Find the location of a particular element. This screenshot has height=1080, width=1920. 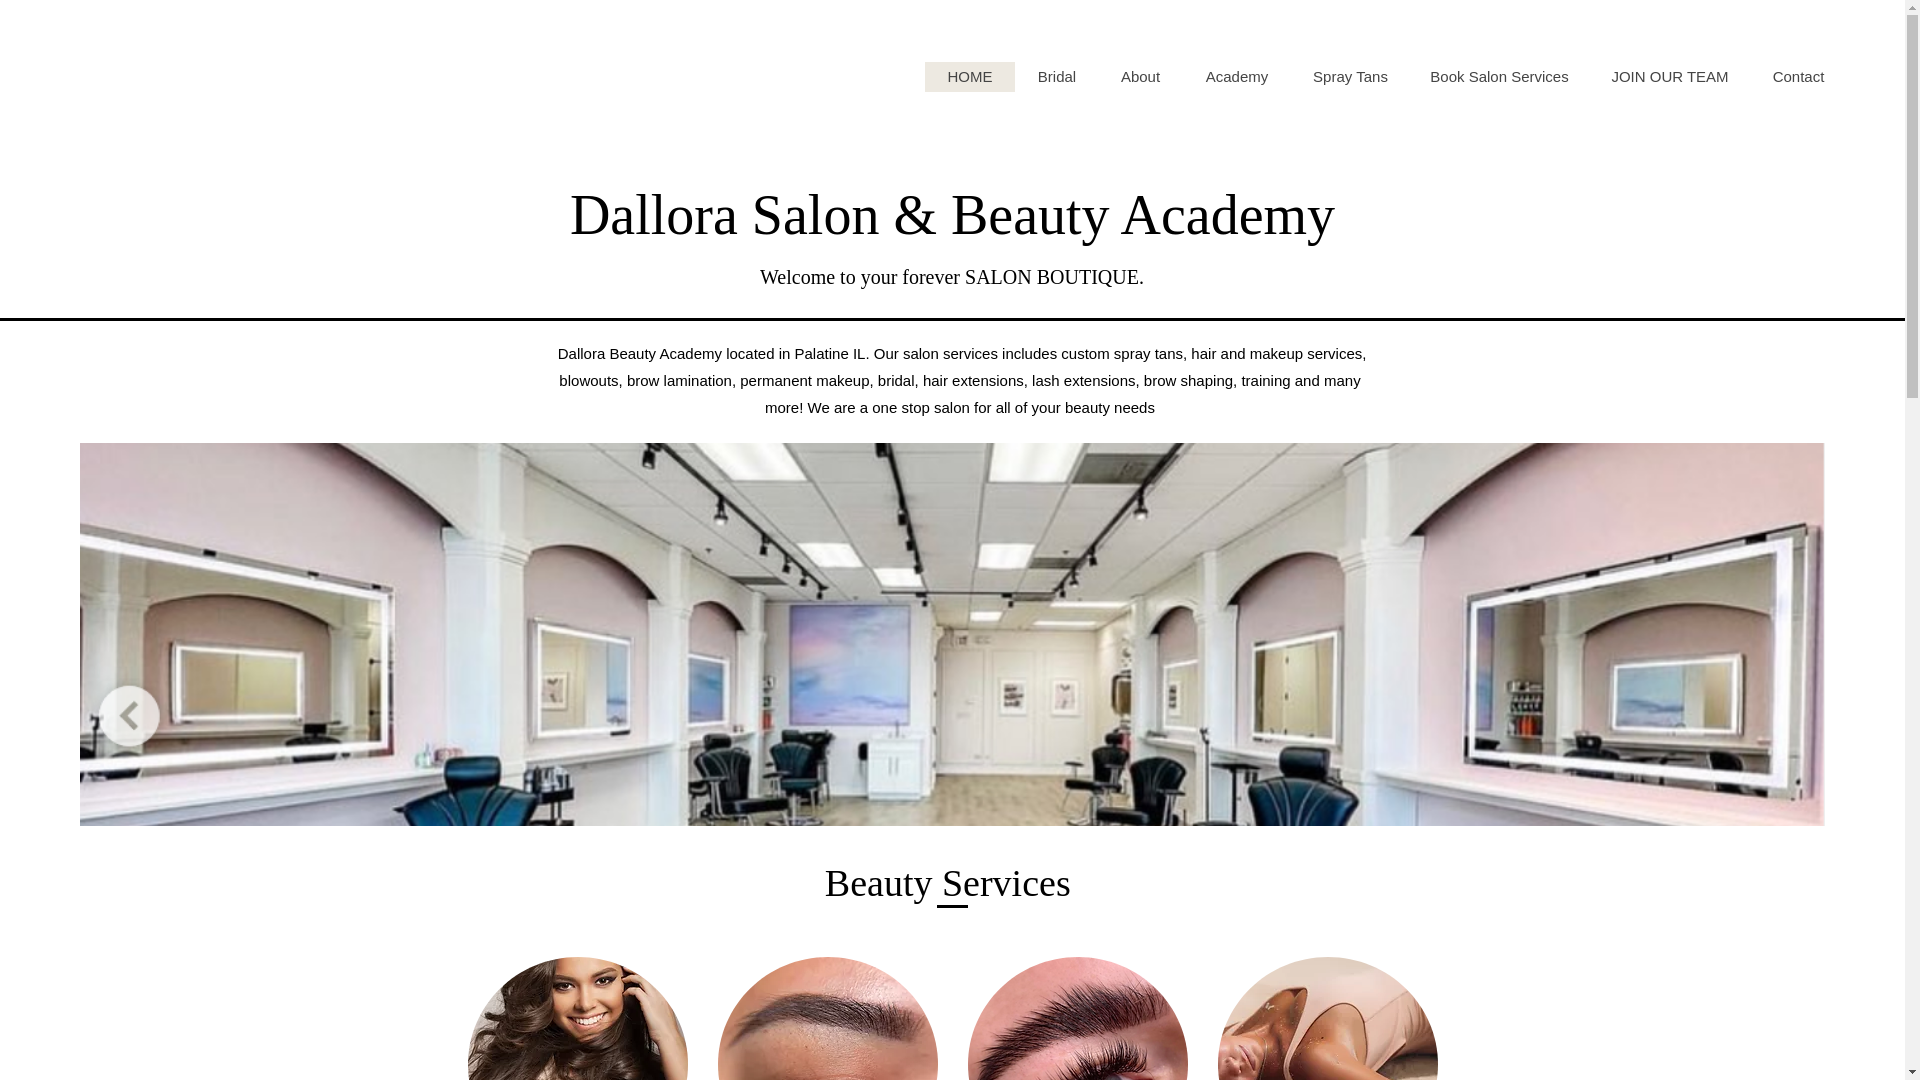

JOIN OUR TEAM is located at coordinates (1669, 76).